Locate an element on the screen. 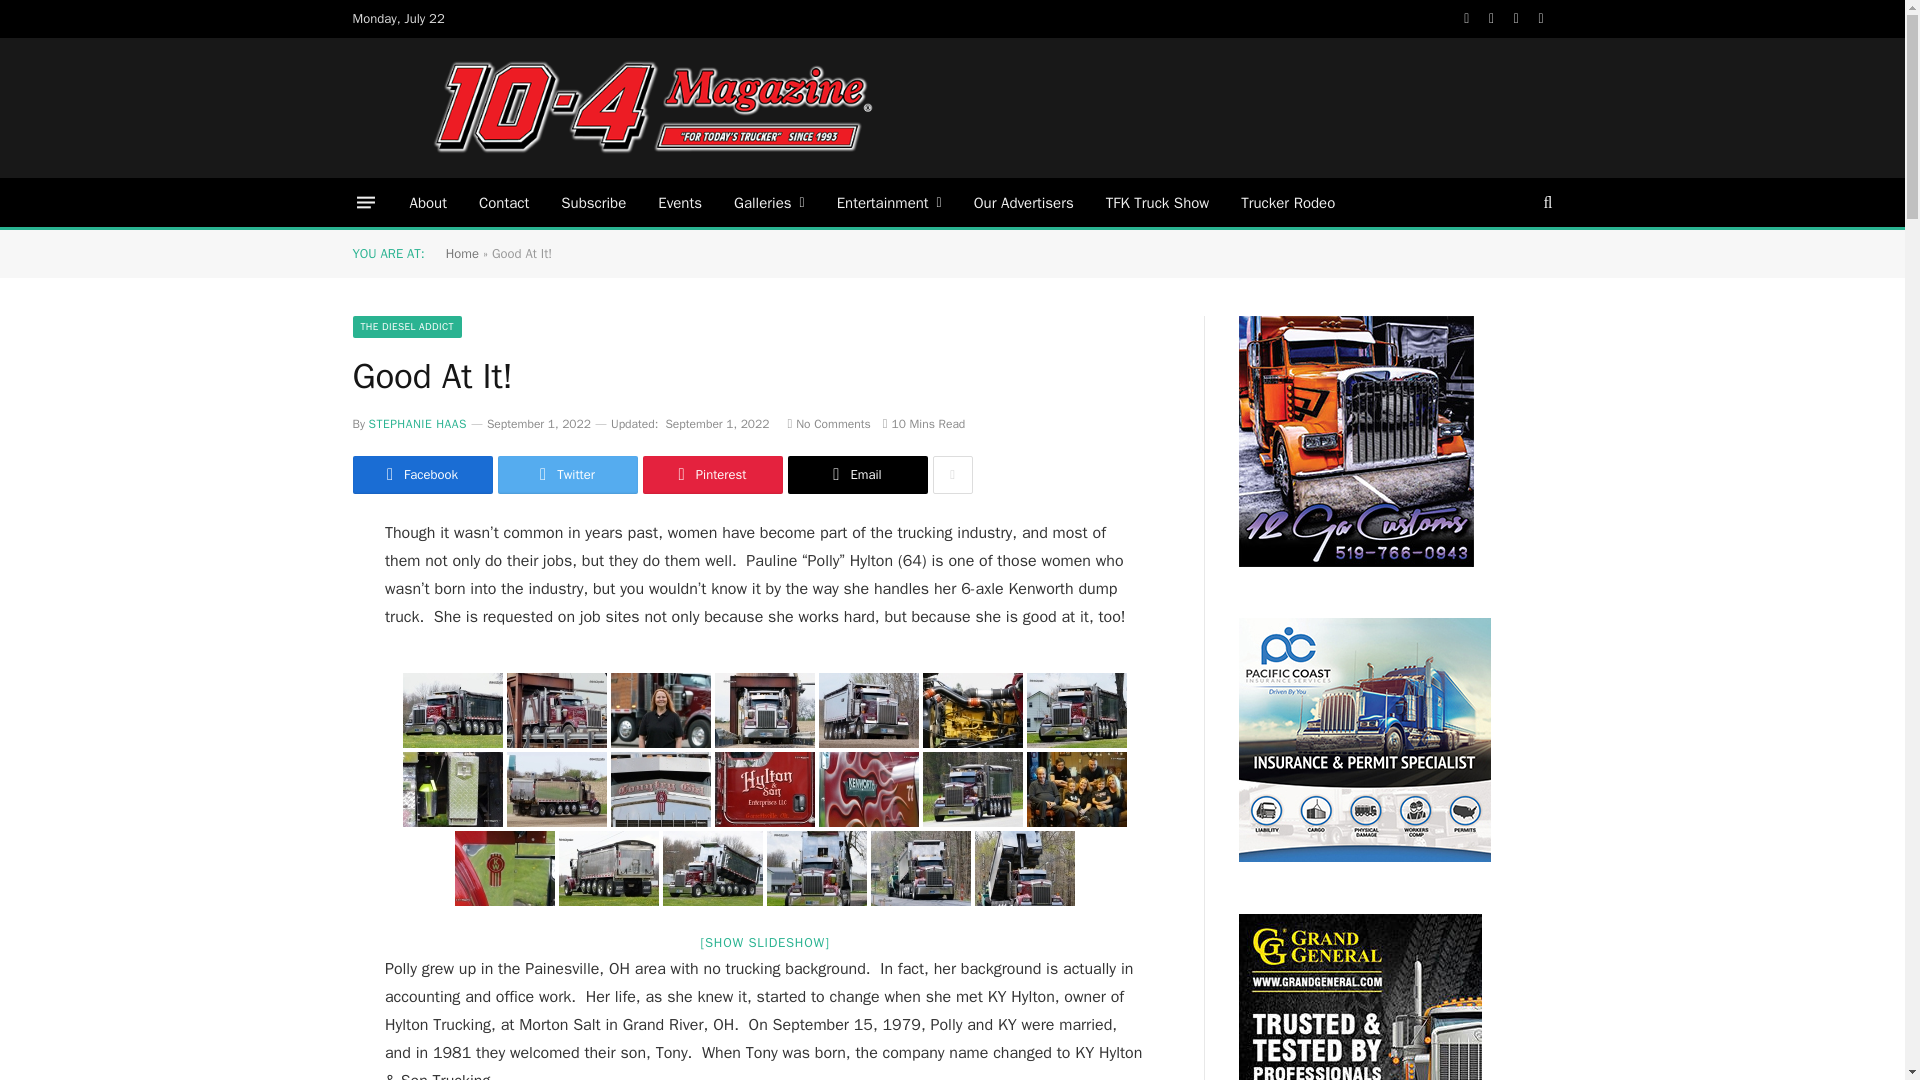  Twitter is located at coordinates (567, 474).